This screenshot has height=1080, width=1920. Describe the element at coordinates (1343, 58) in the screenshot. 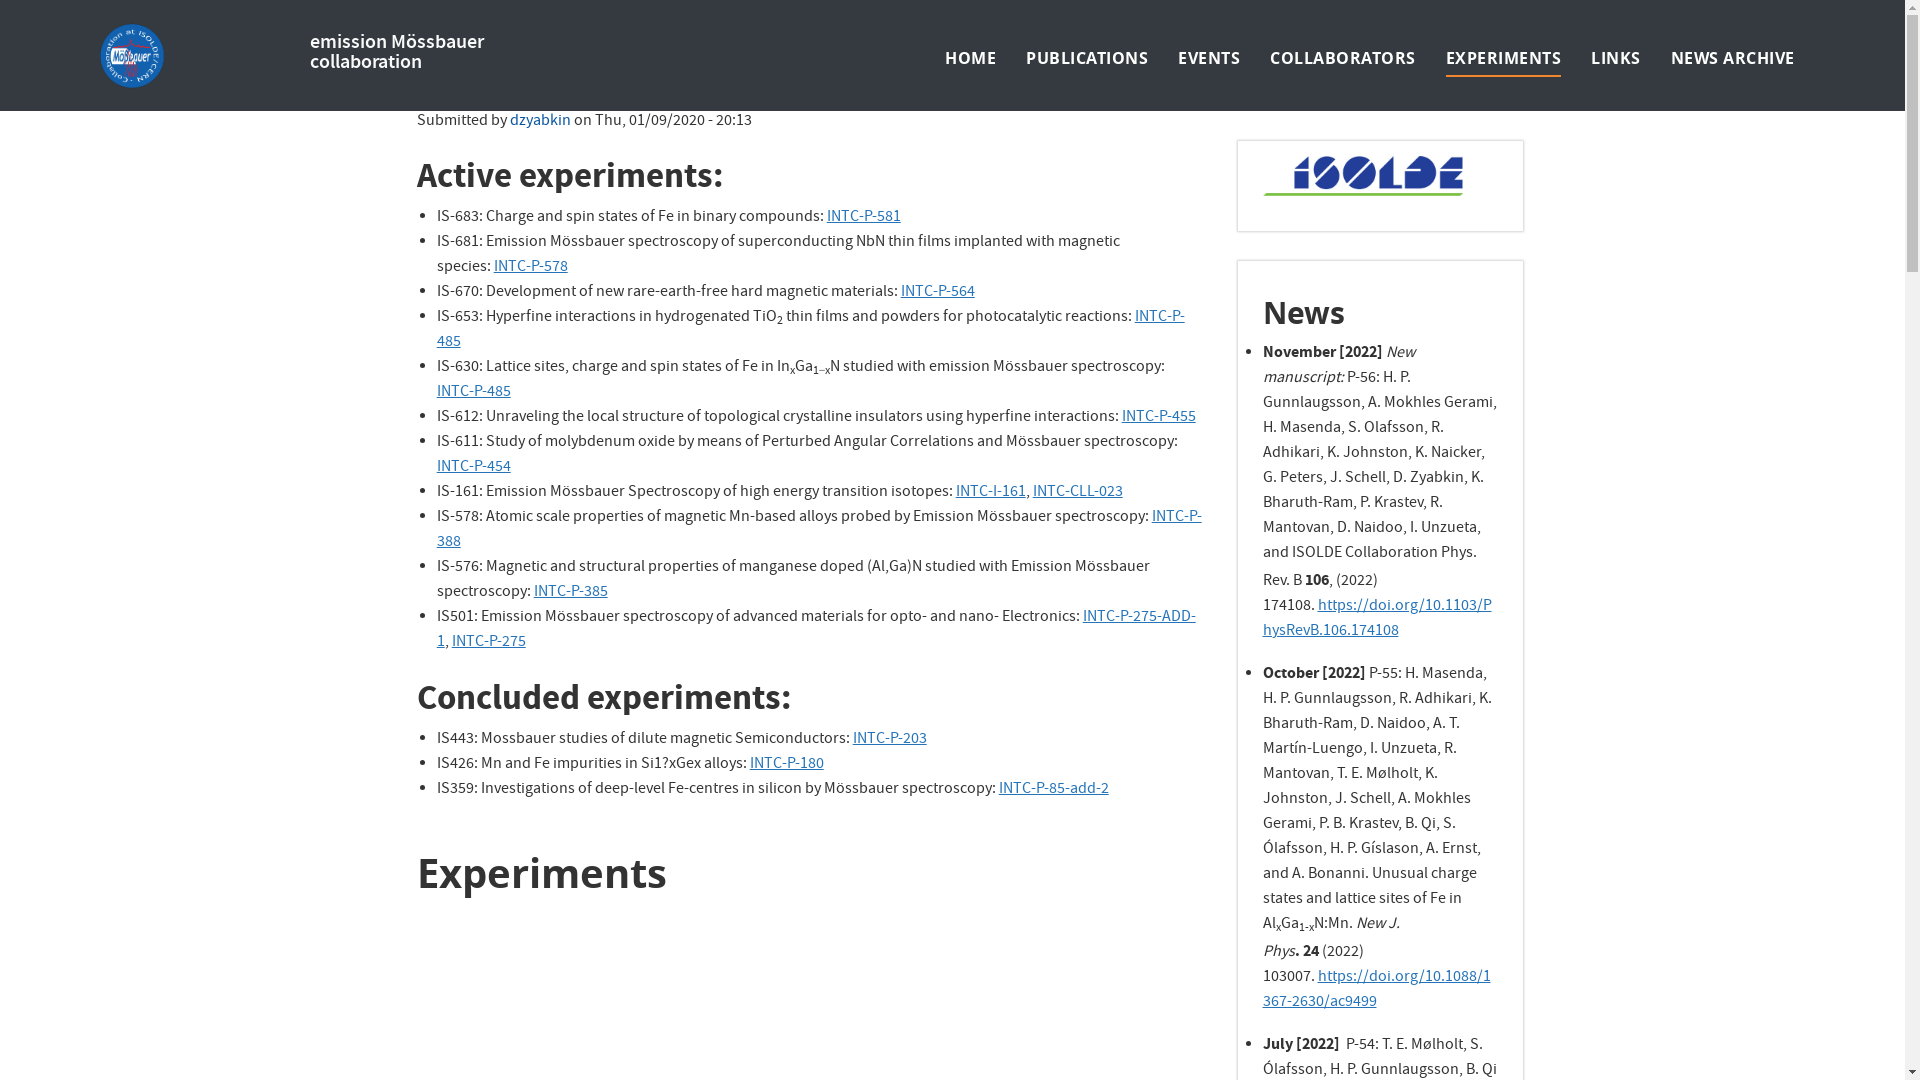

I see `COLLABORATORS` at that location.